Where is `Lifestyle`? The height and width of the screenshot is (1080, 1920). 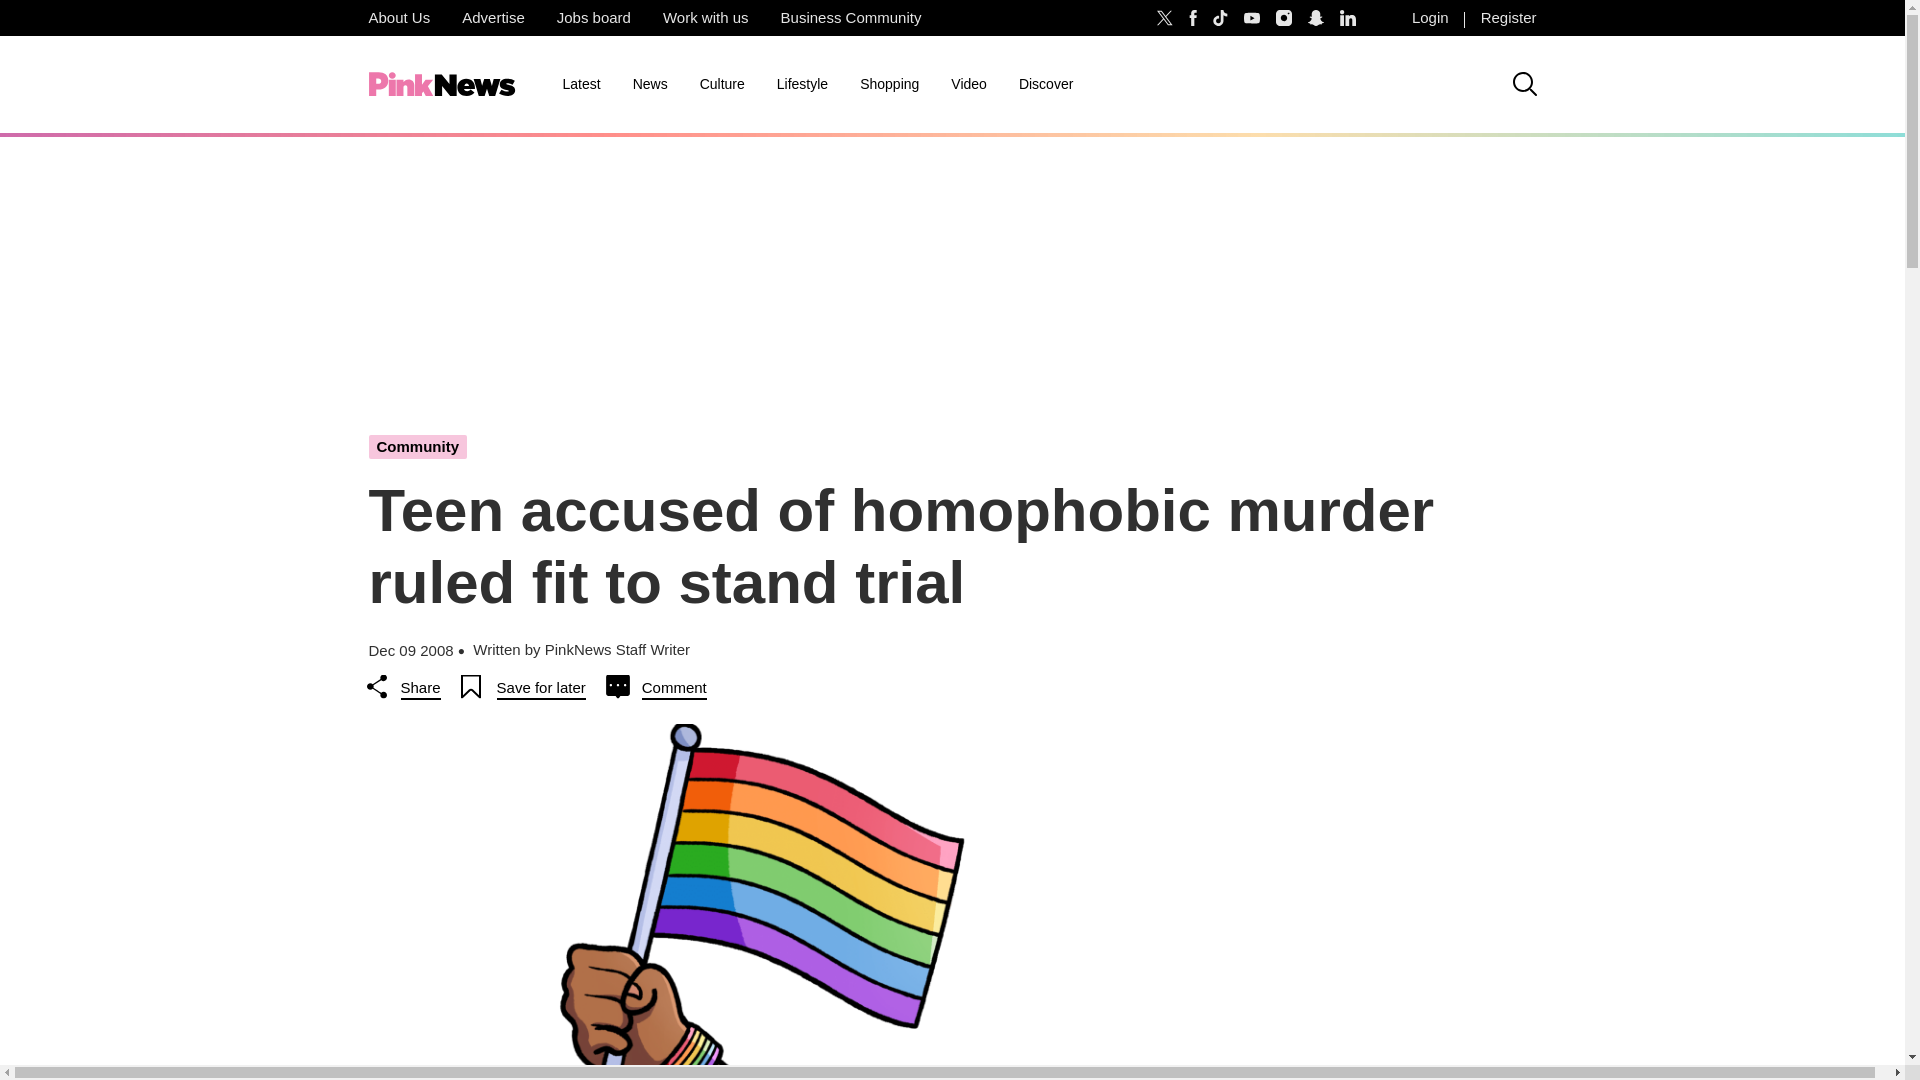
Lifestyle is located at coordinates (802, 84).